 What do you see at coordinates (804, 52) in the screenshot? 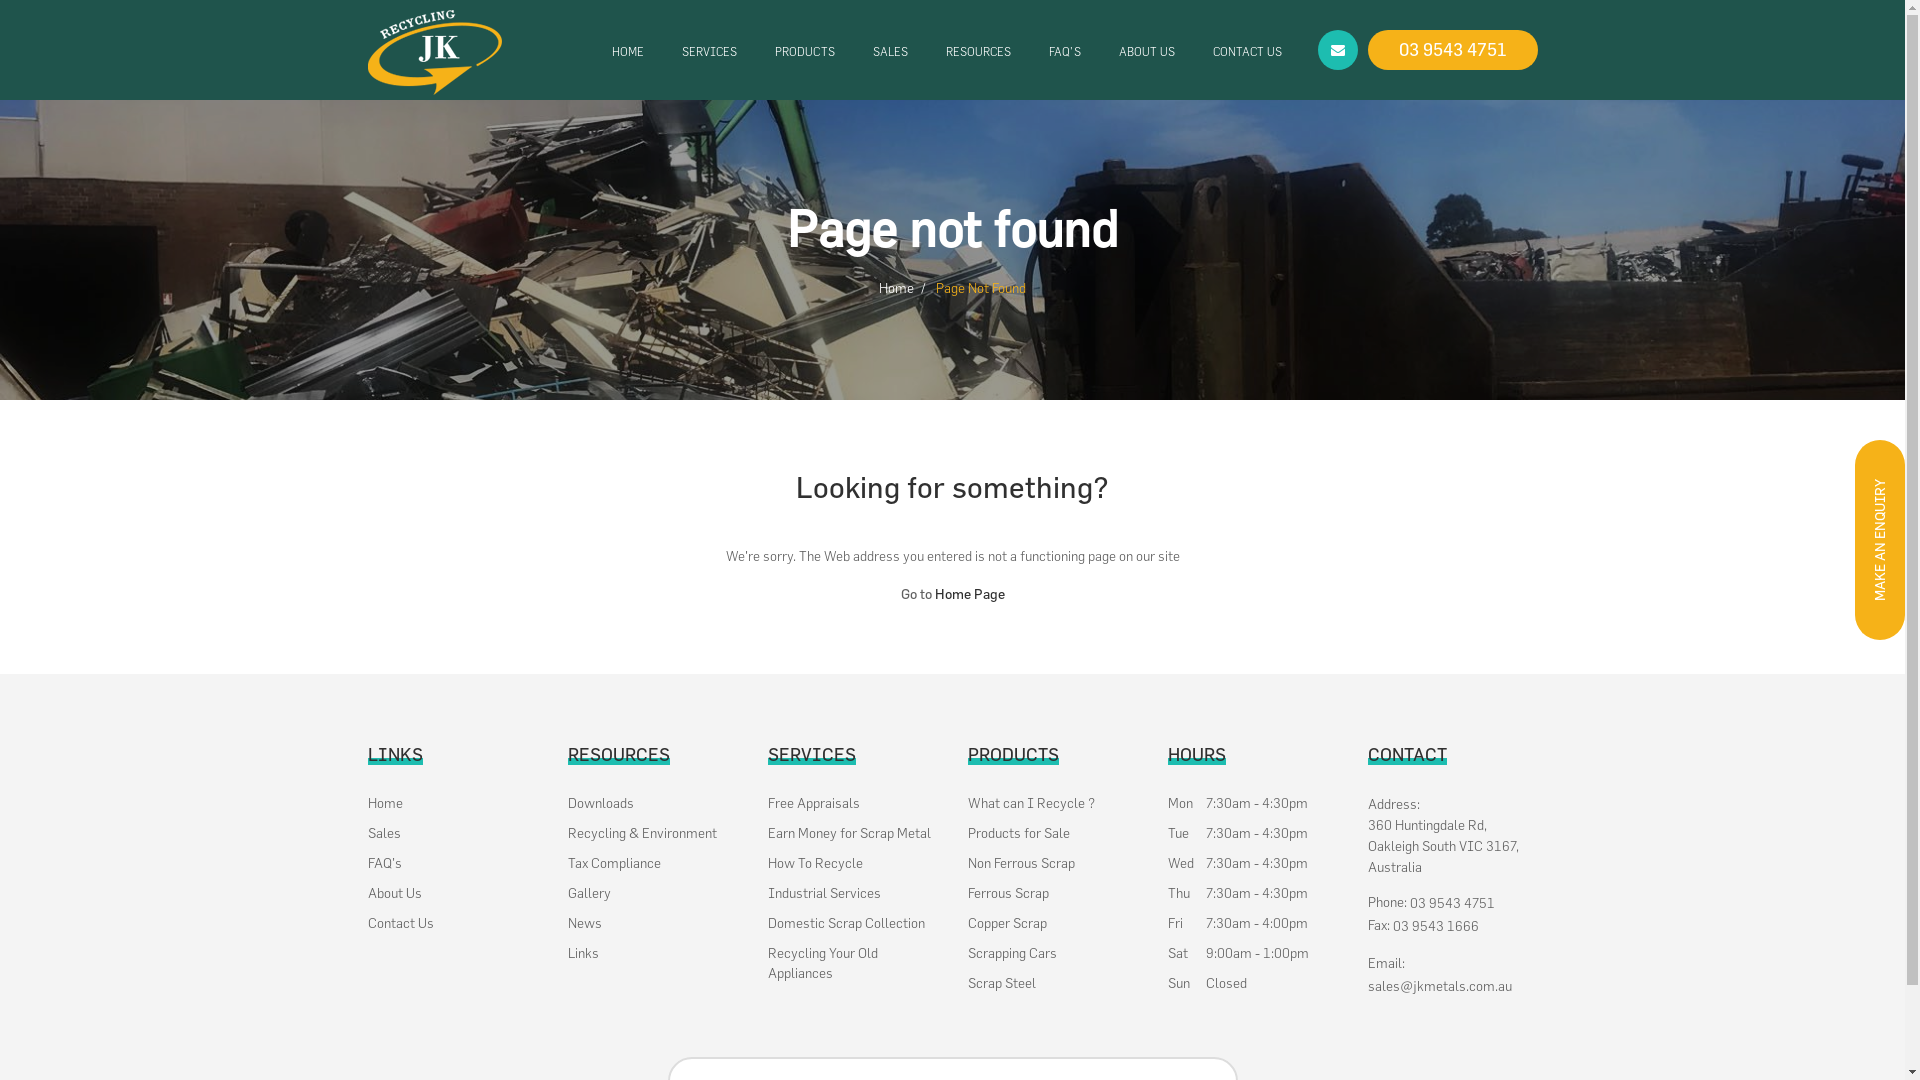
I see `PRODUCTS` at bounding box center [804, 52].